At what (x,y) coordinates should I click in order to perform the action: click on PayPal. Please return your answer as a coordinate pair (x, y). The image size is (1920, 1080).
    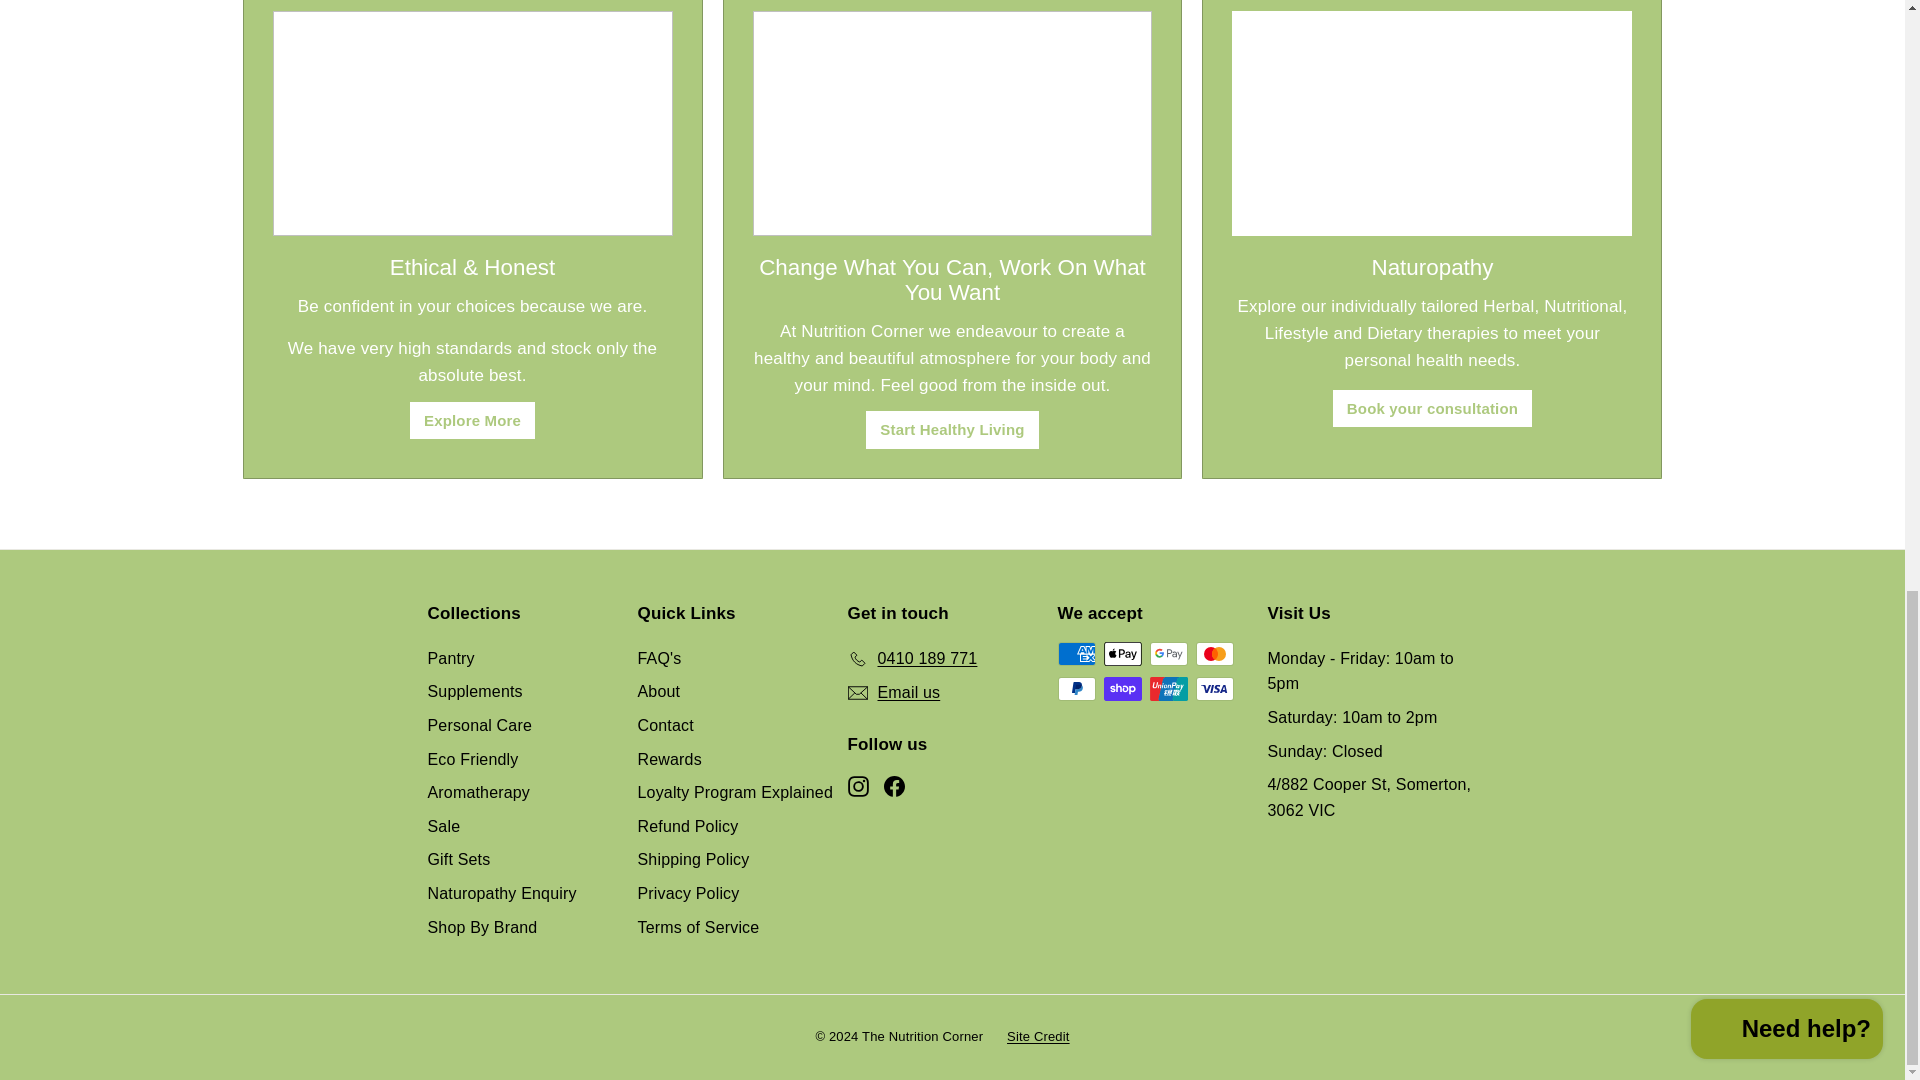
    Looking at the image, I should click on (1076, 688).